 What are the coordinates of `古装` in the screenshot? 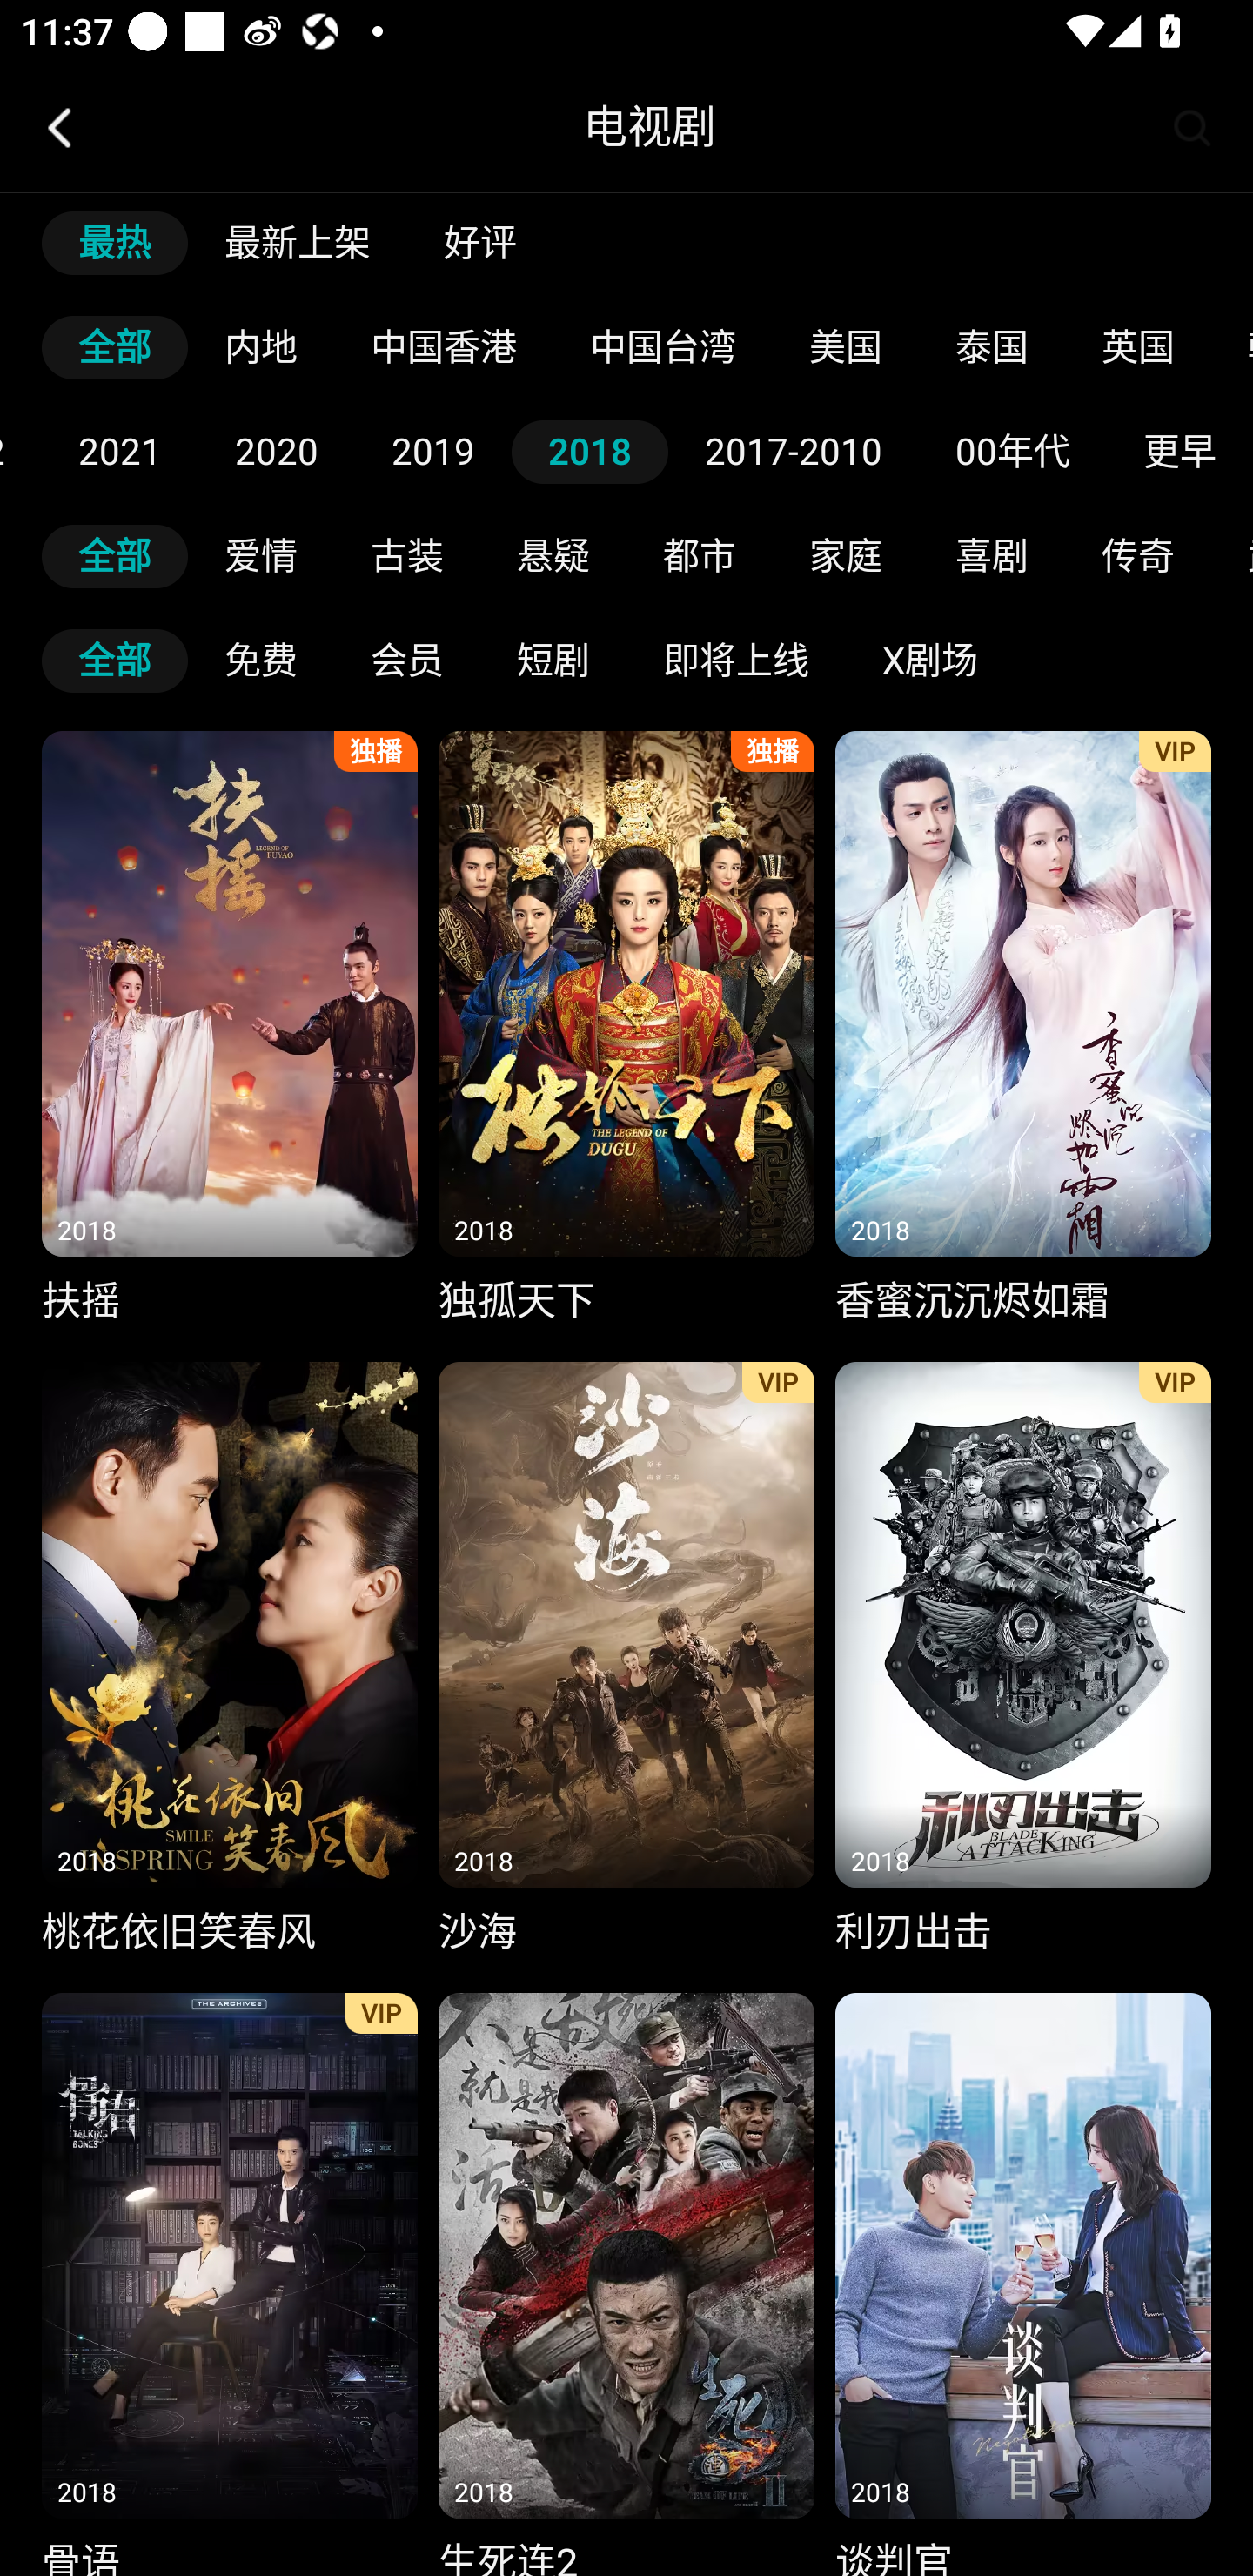 It's located at (407, 555).